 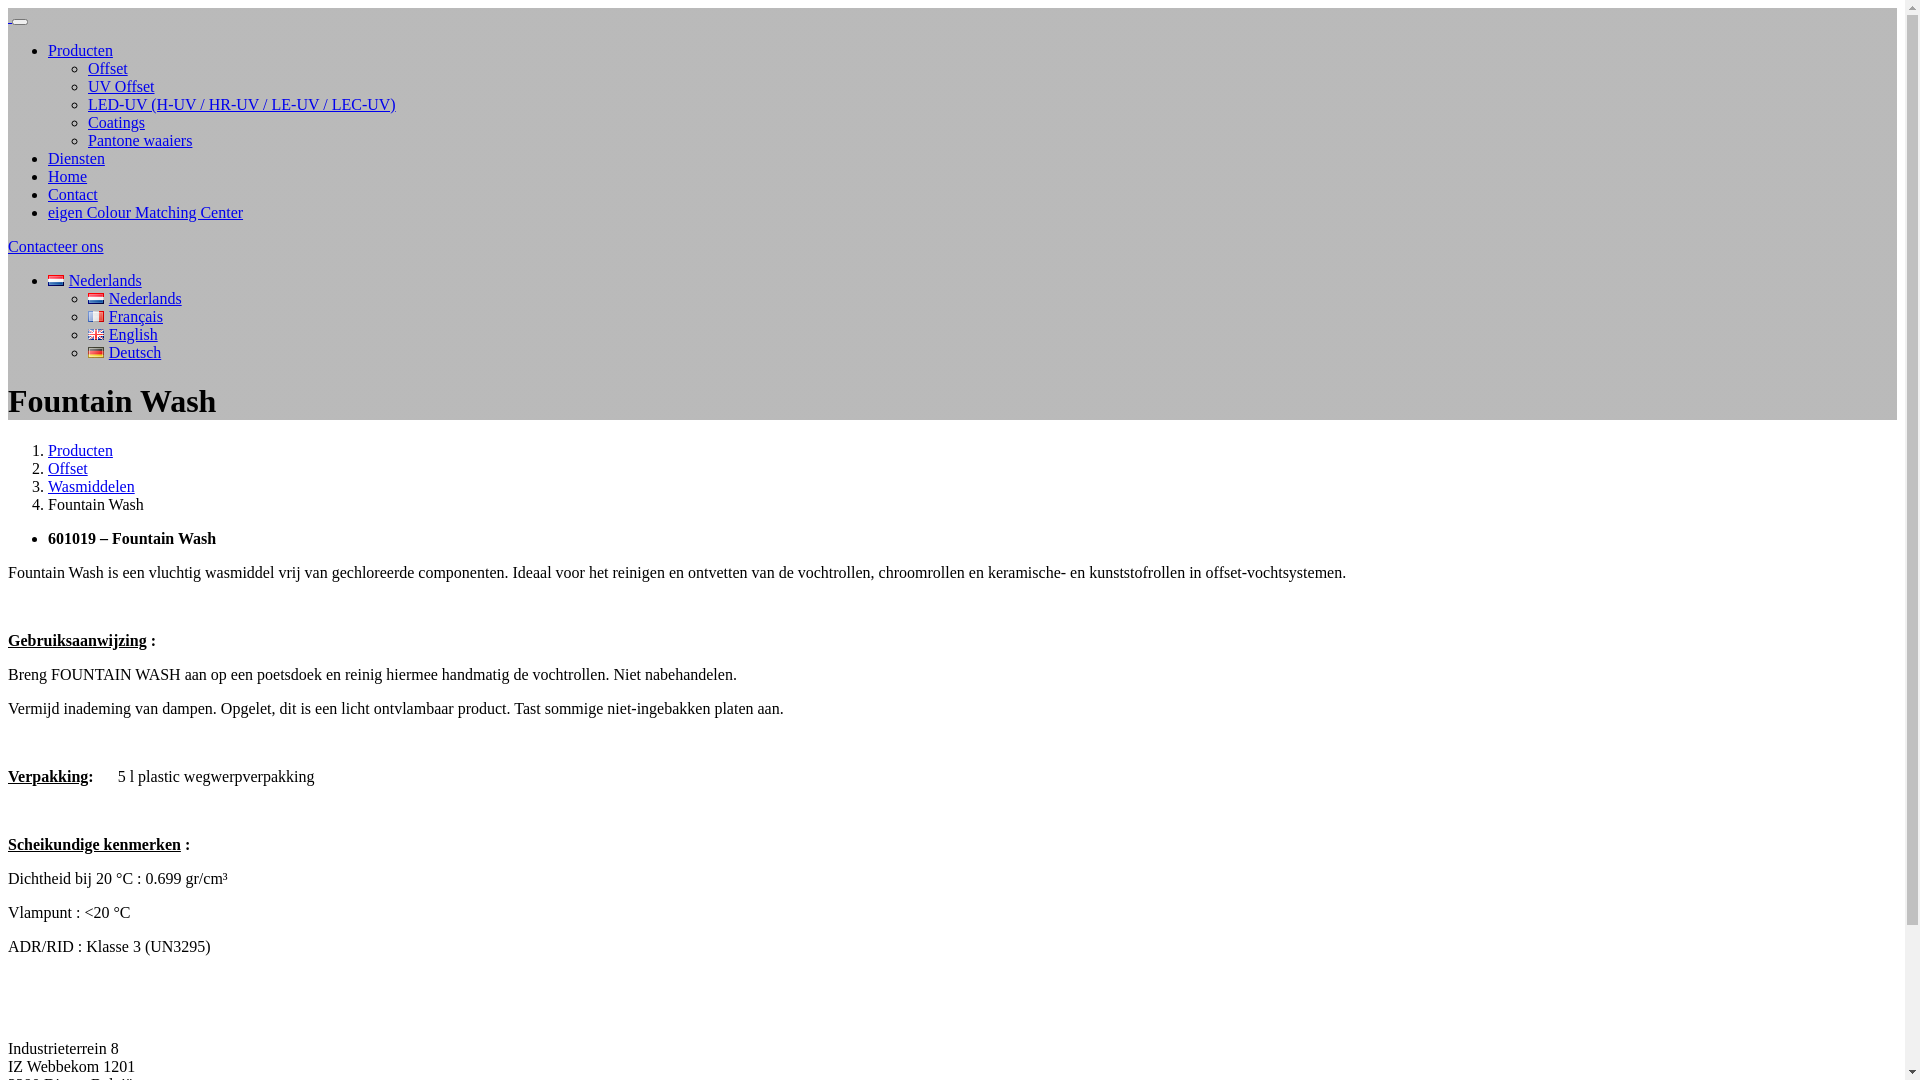 What do you see at coordinates (96, 298) in the screenshot?
I see `Nederlands` at bounding box center [96, 298].